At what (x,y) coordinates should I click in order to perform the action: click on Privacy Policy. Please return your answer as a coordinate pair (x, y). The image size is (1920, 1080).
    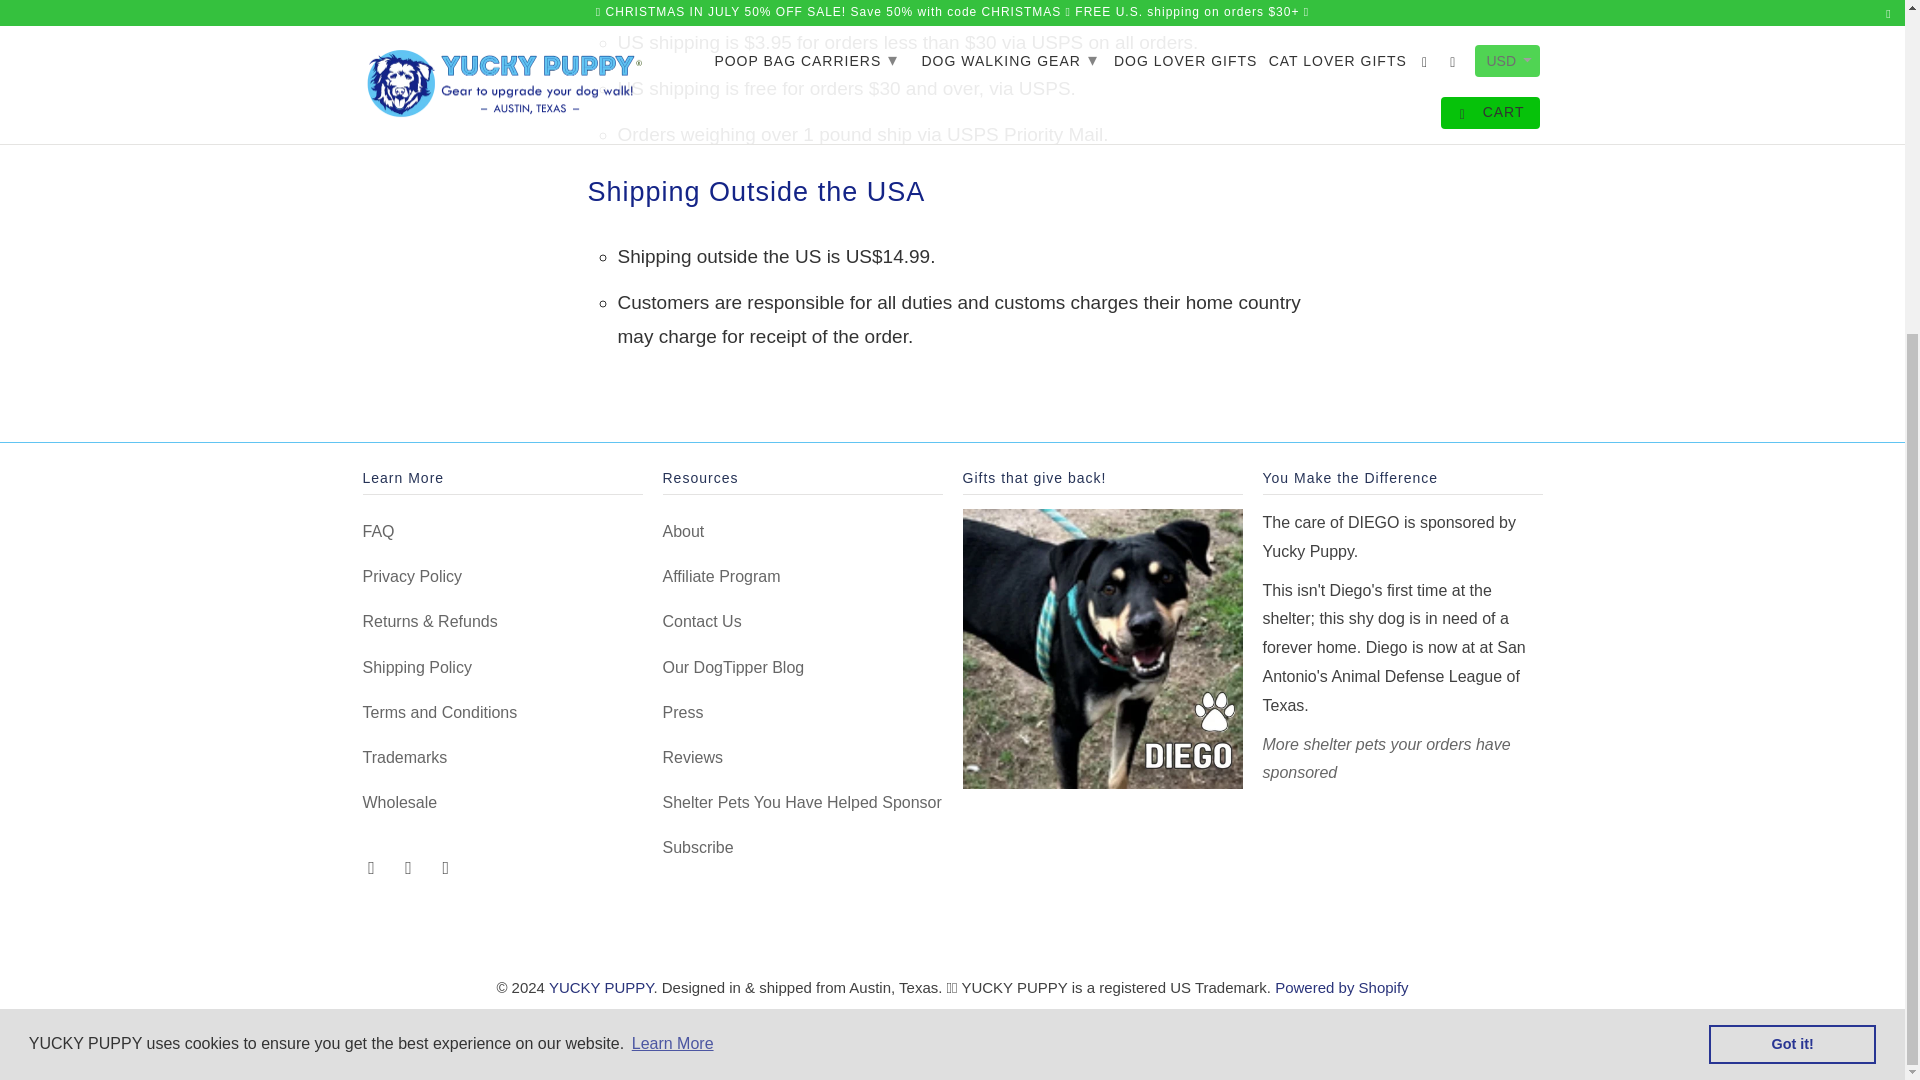
    Looking at the image, I should click on (412, 576).